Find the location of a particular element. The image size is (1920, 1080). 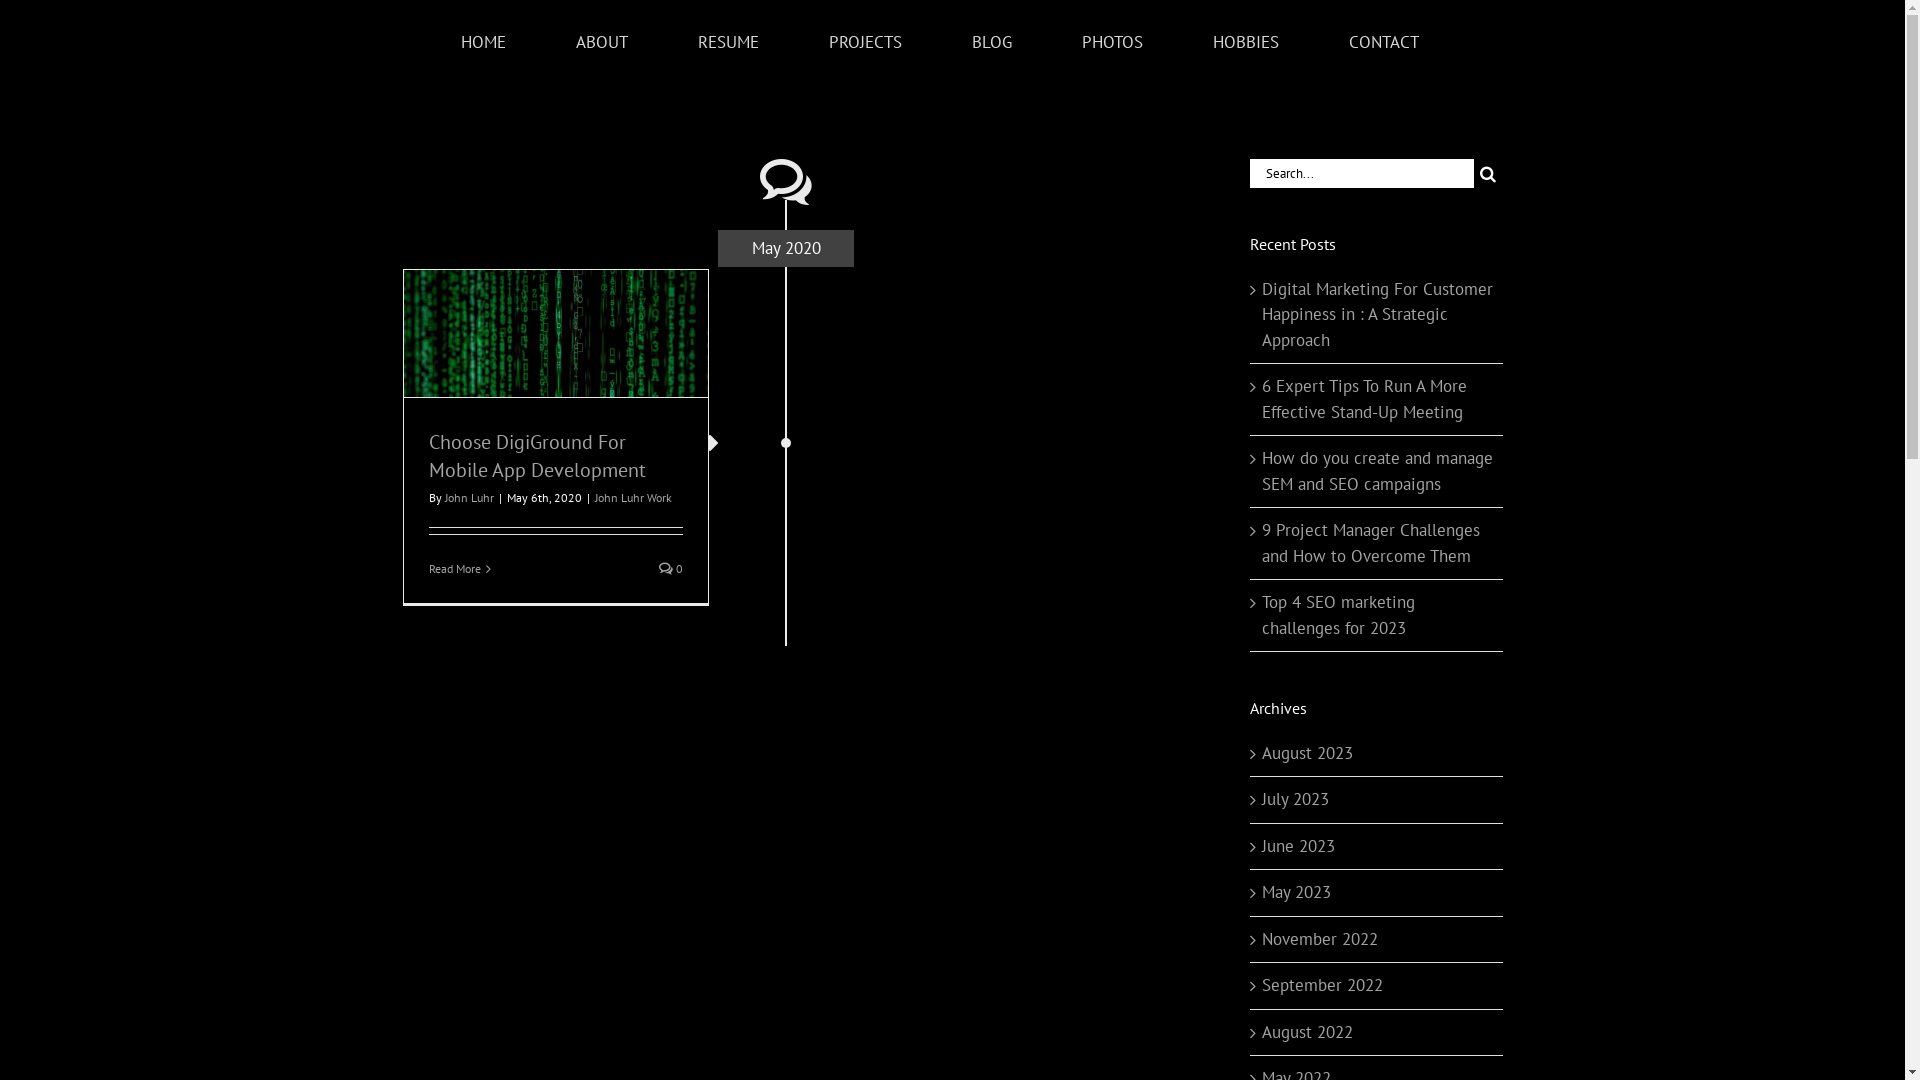

Choose DigiGround For Mobile App Development is located at coordinates (536, 456).